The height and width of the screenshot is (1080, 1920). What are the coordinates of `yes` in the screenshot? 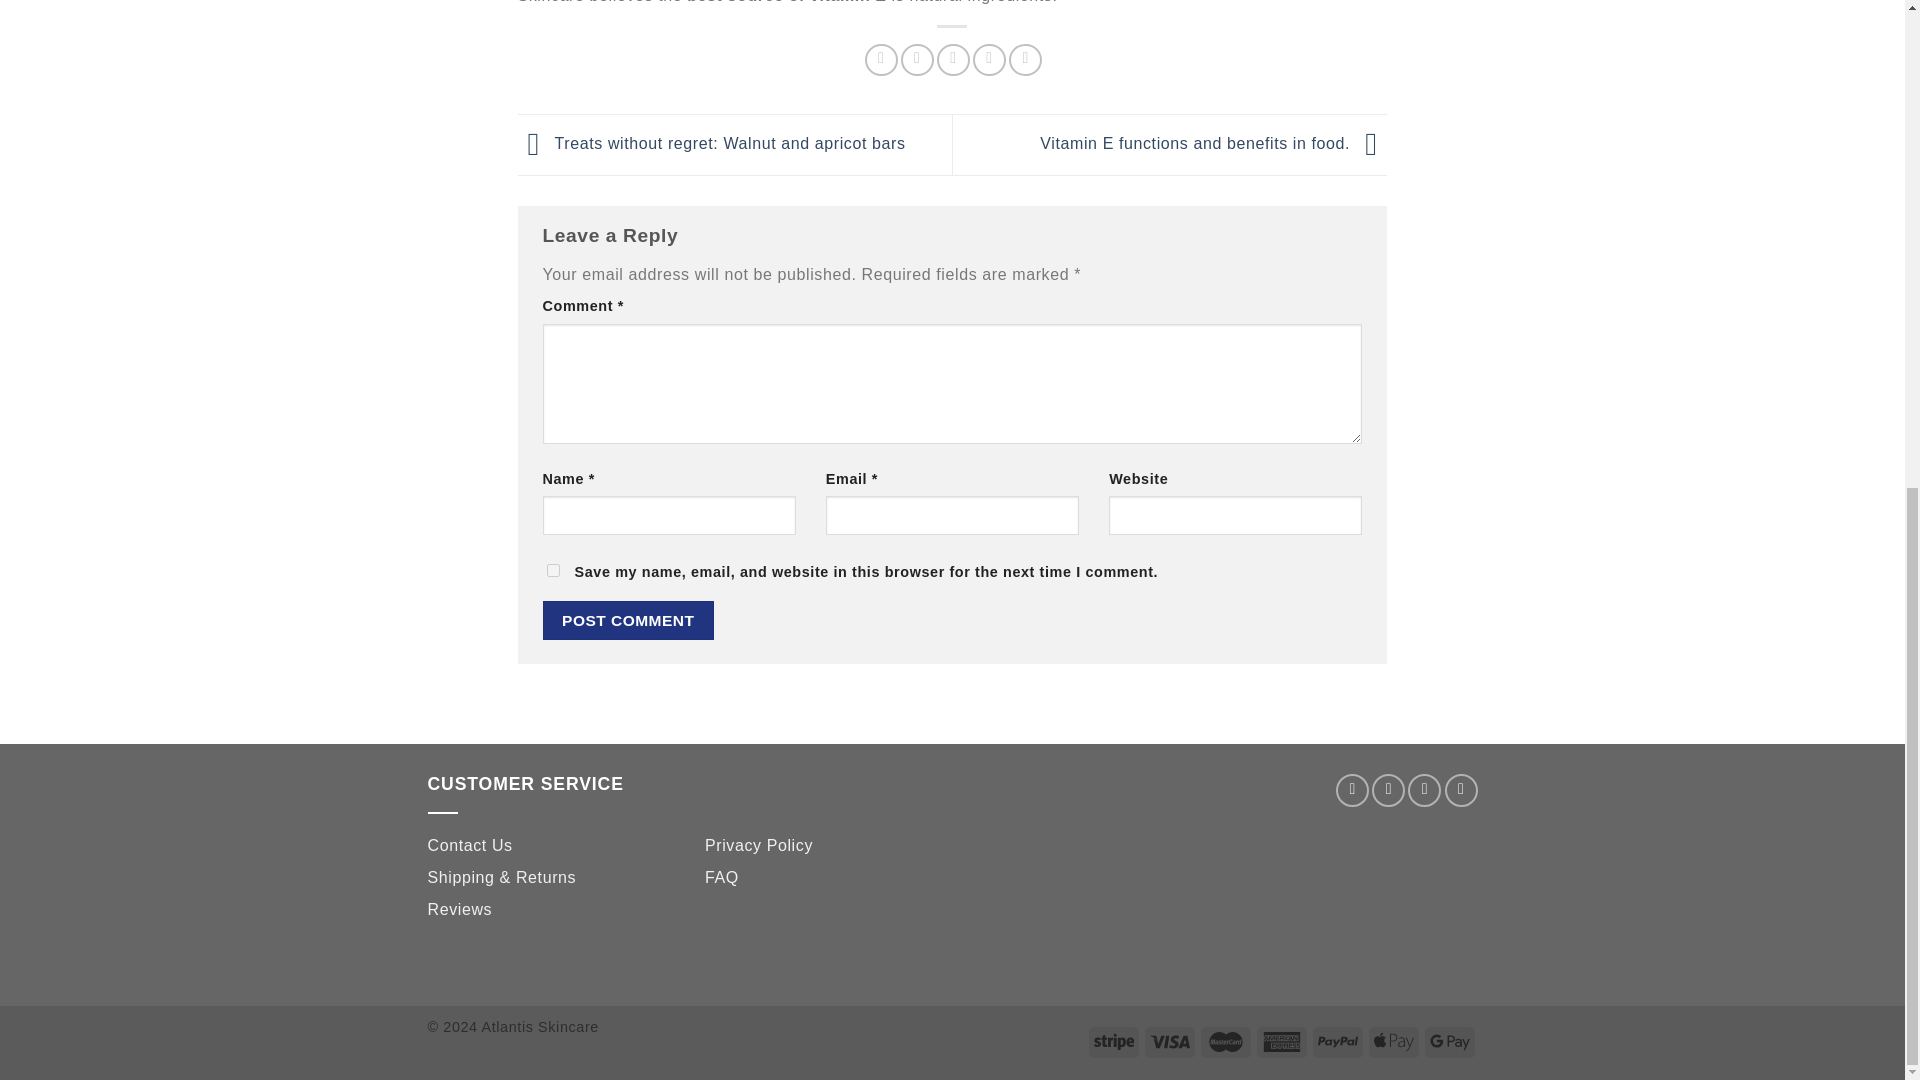 It's located at (552, 570).